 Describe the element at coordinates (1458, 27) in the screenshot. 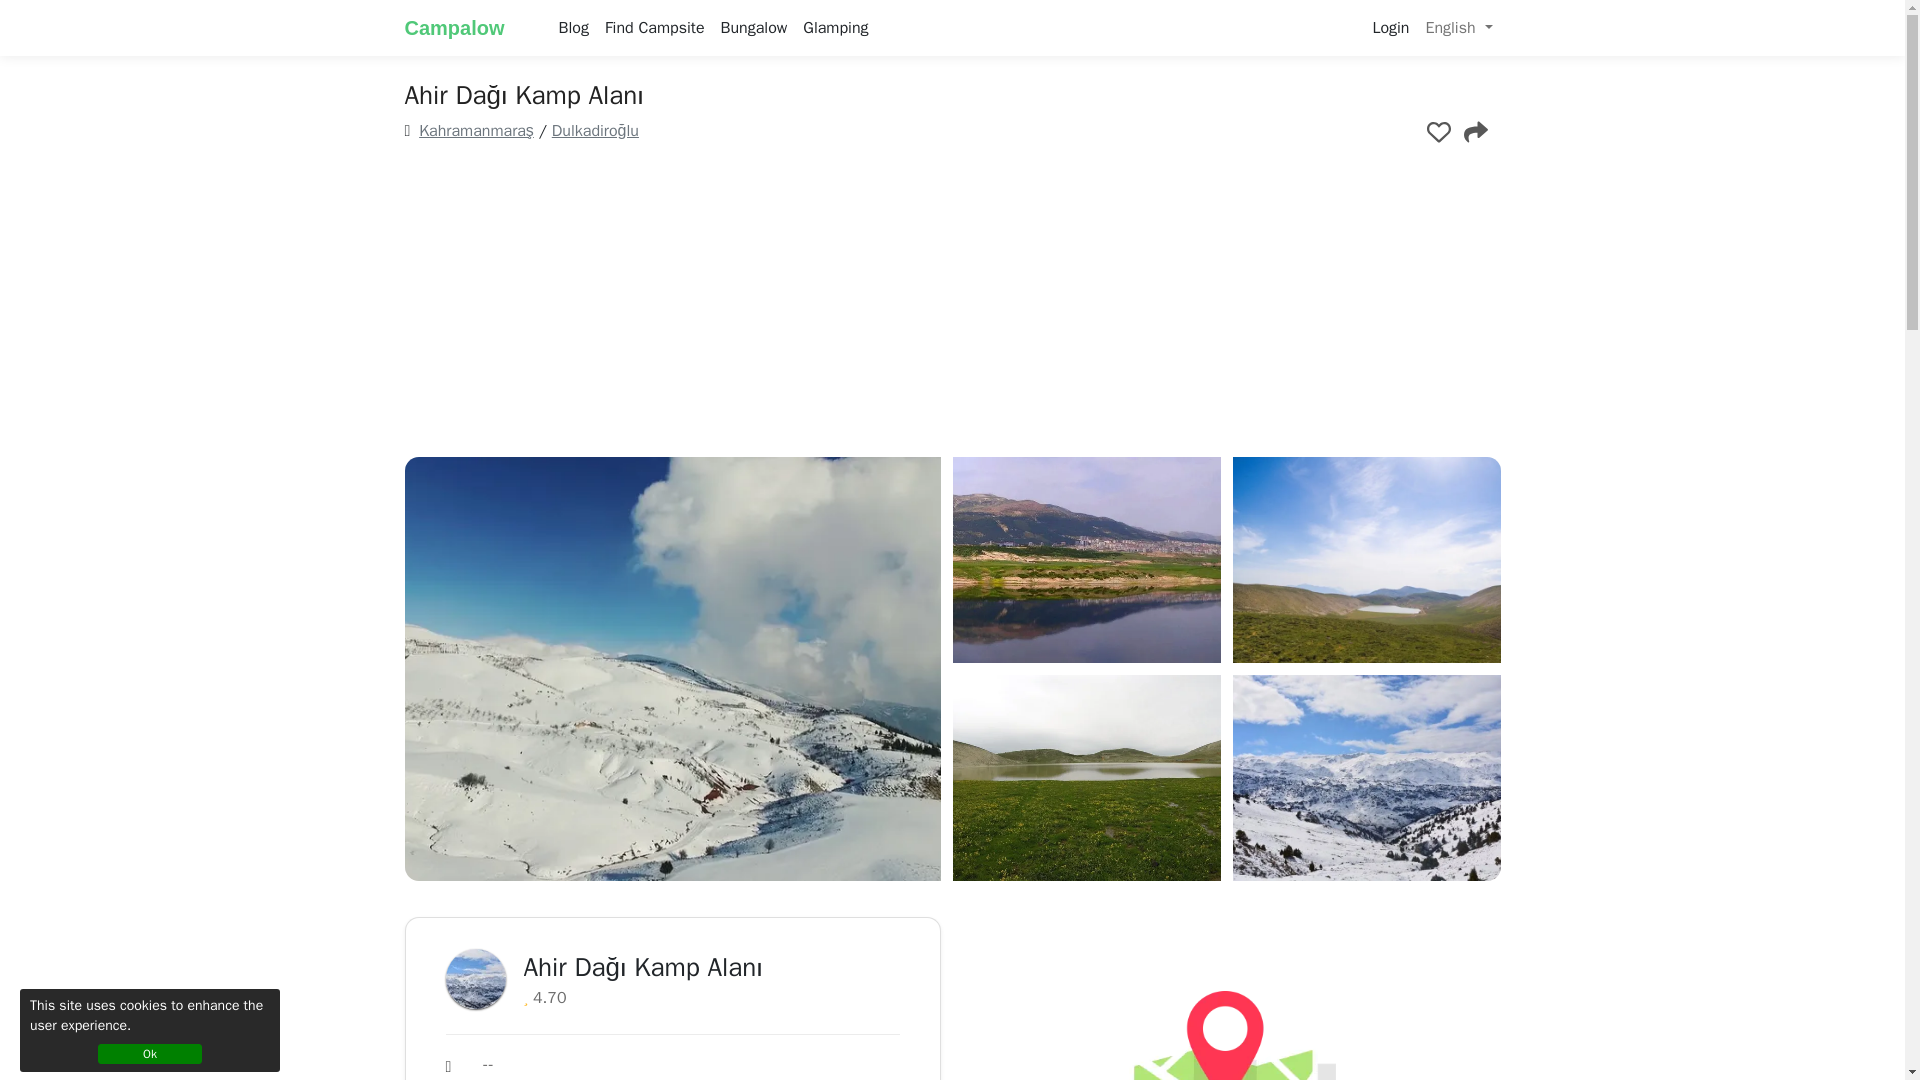

I see `English` at that location.